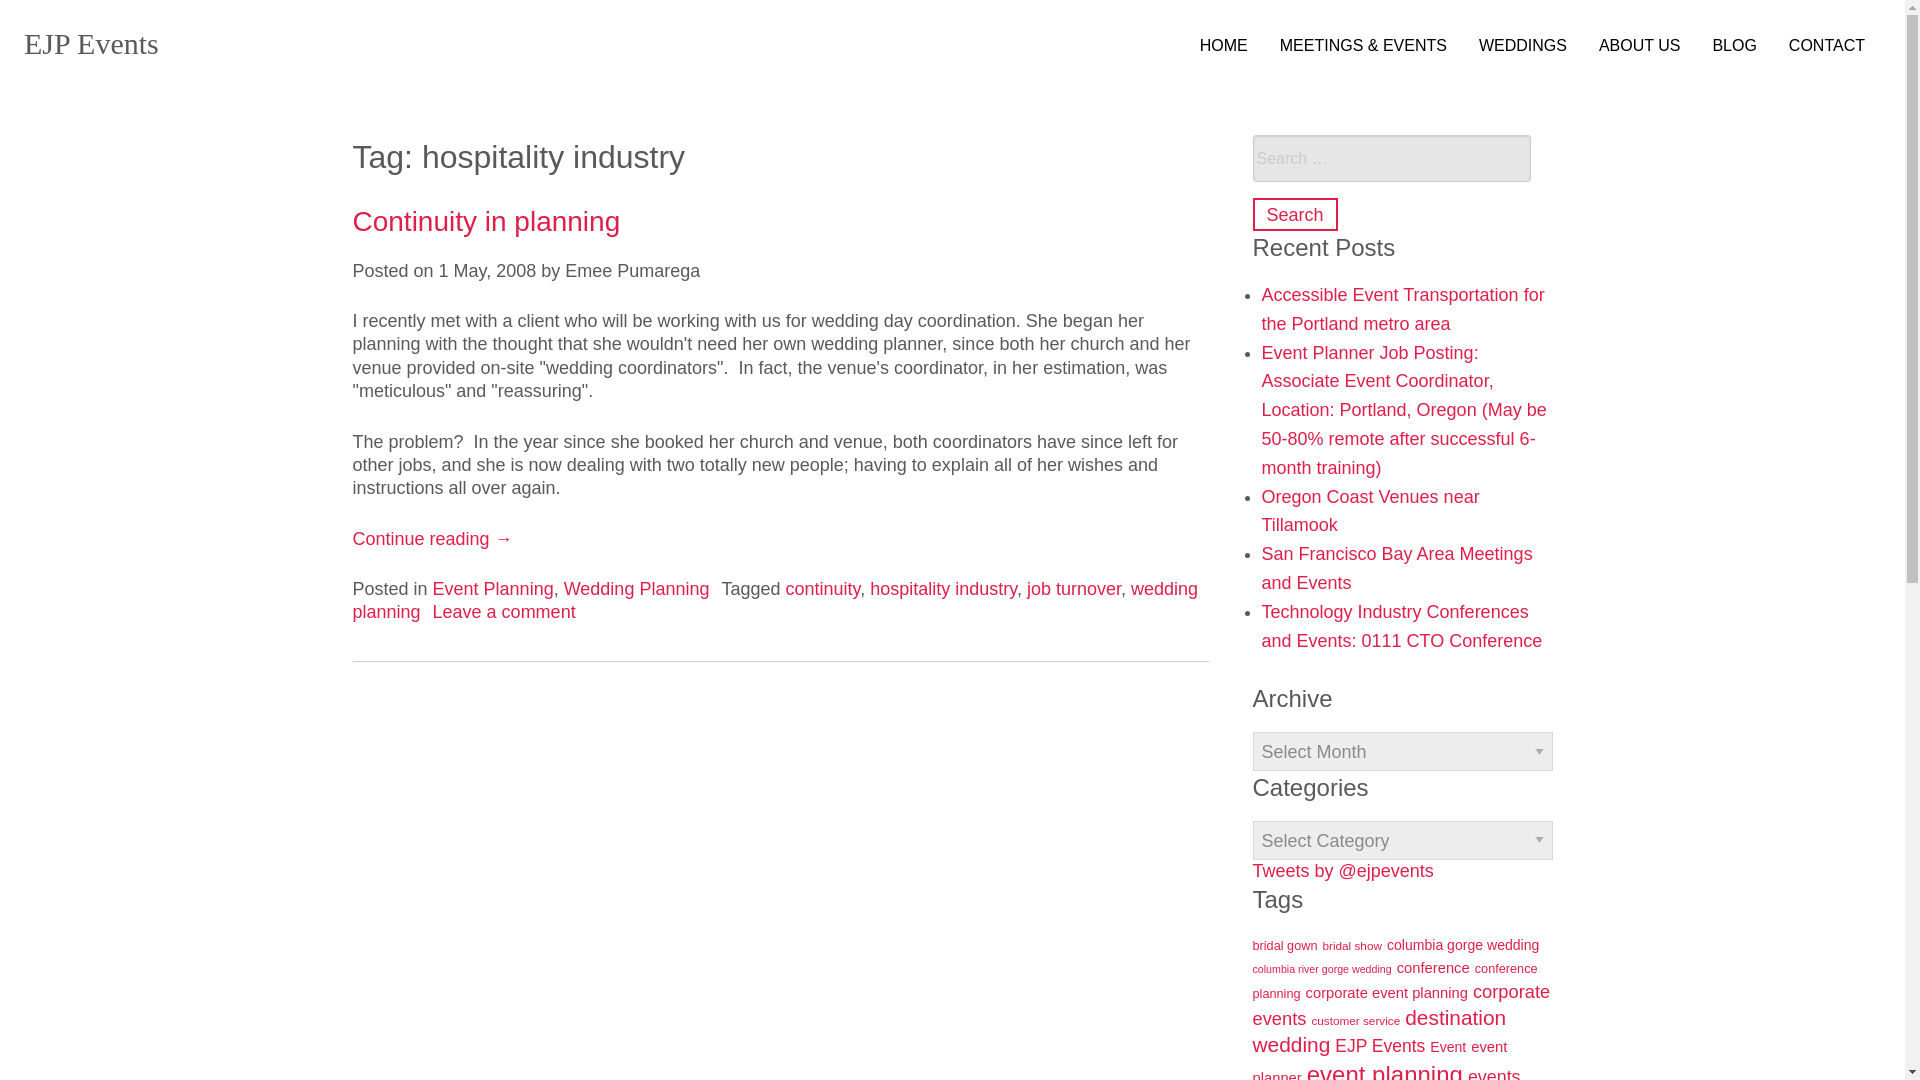 The height and width of the screenshot is (1080, 1920). What do you see at coordinates (1826, 46) in the screenshot?
I see `CONTACT` at bounding box center [1826, 46].